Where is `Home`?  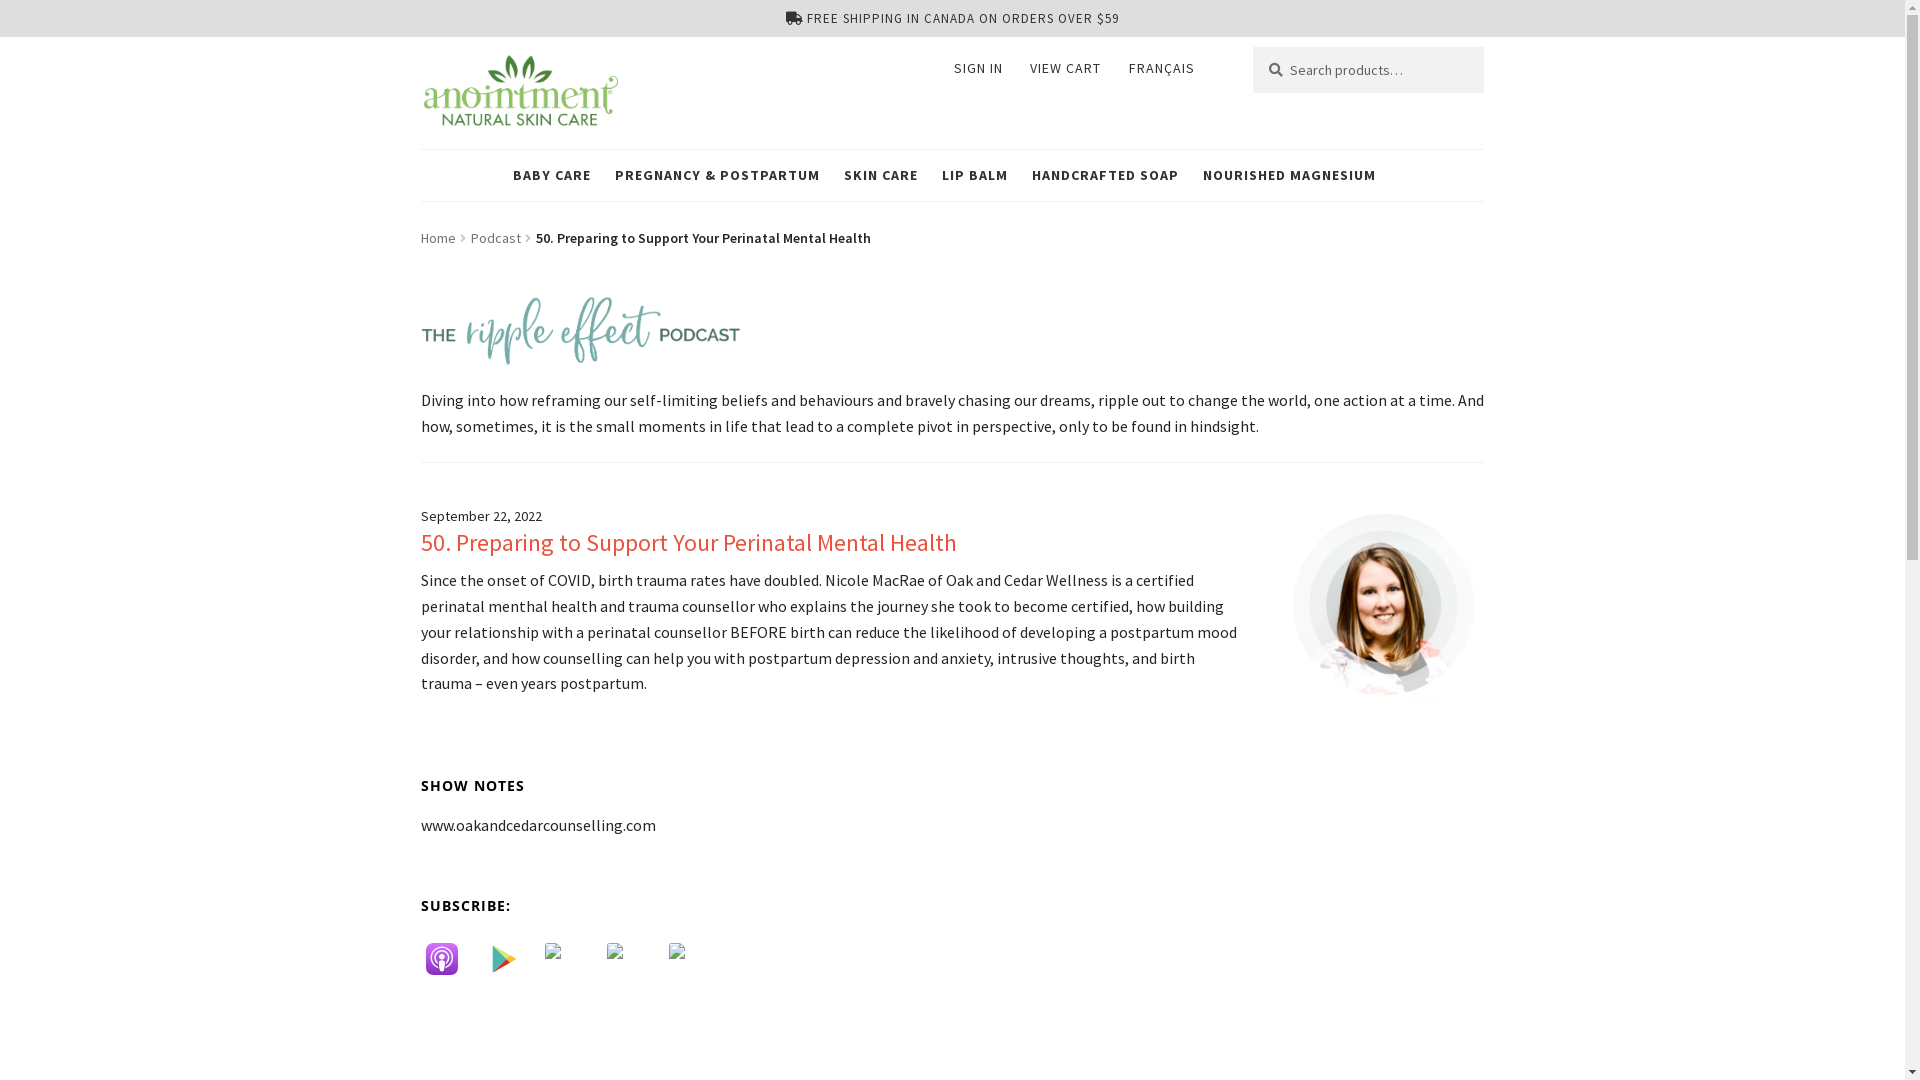 Home is located at coordinates (438, 238).